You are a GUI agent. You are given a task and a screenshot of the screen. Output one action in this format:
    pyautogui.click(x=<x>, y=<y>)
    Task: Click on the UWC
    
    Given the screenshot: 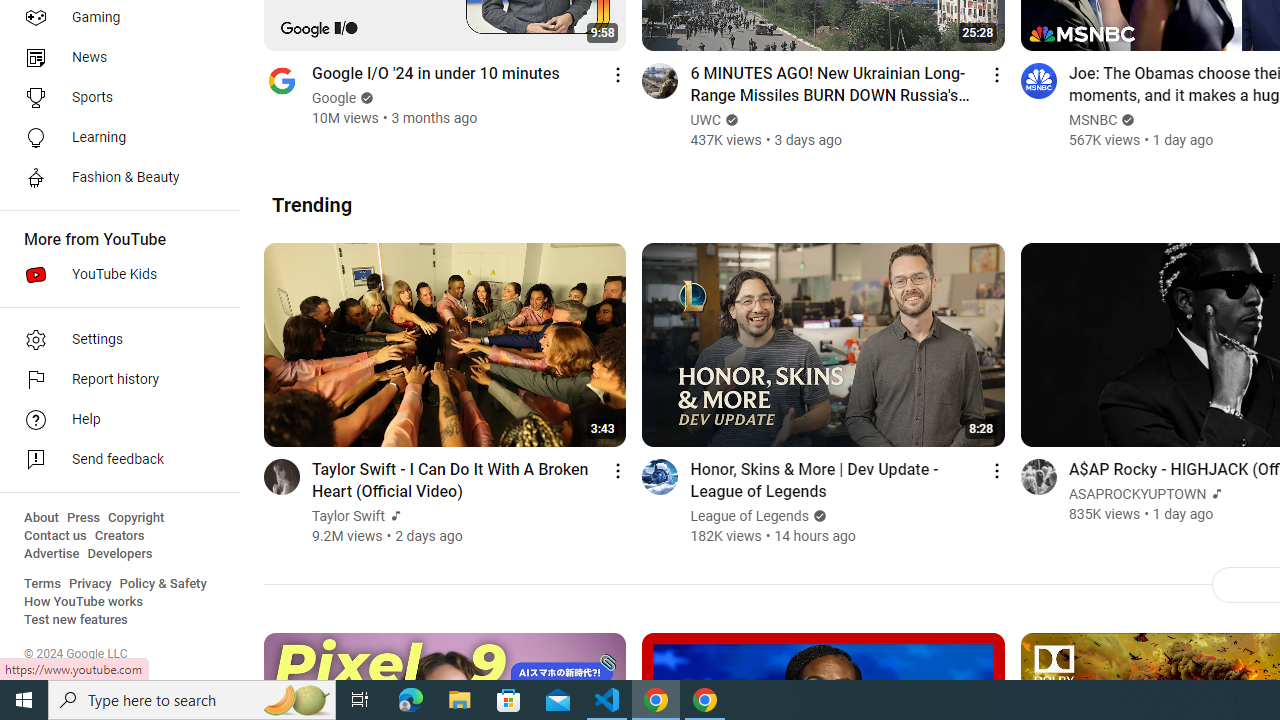 What is the action you would take?
    pyautogui.click(x=706, y=120)
    